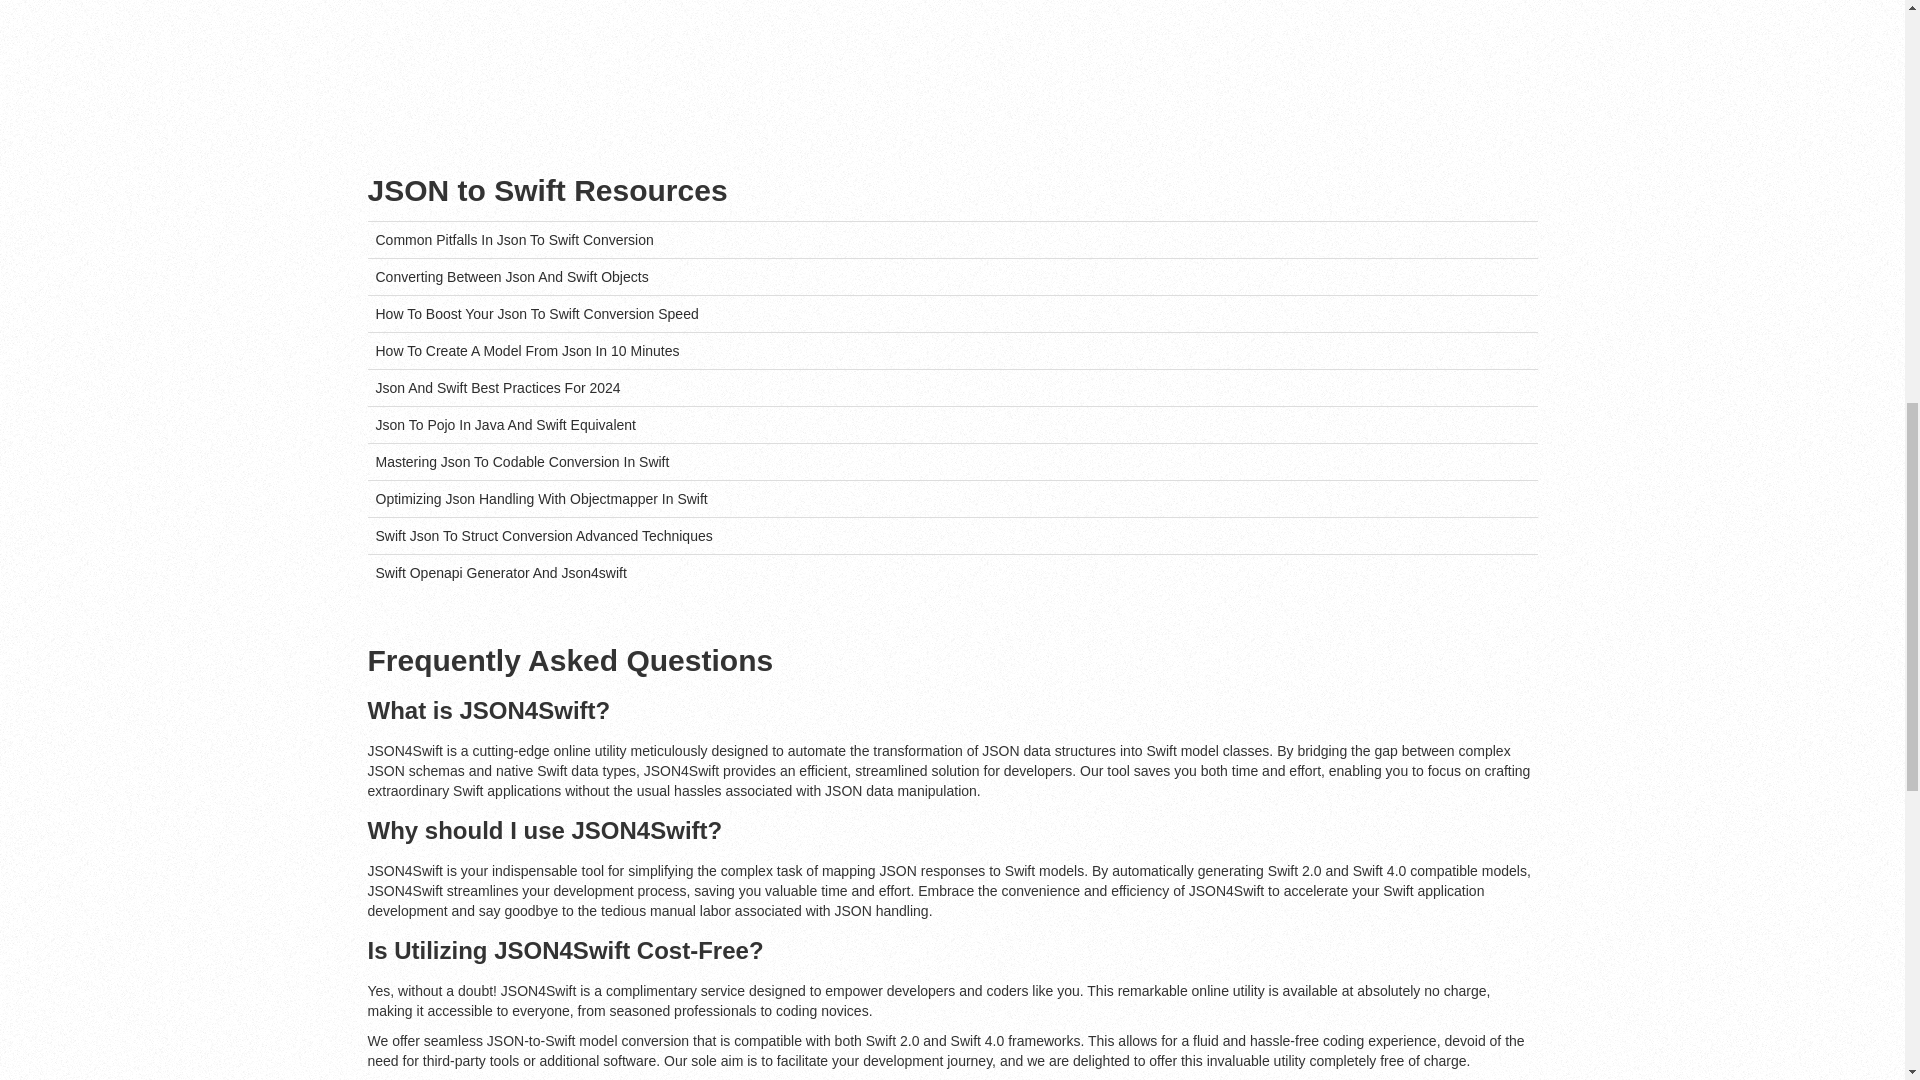 This screenshot has width=1920, height=1080. I want to click on Mastering Json To Codable Conversion In Swift, so click(523, 461).